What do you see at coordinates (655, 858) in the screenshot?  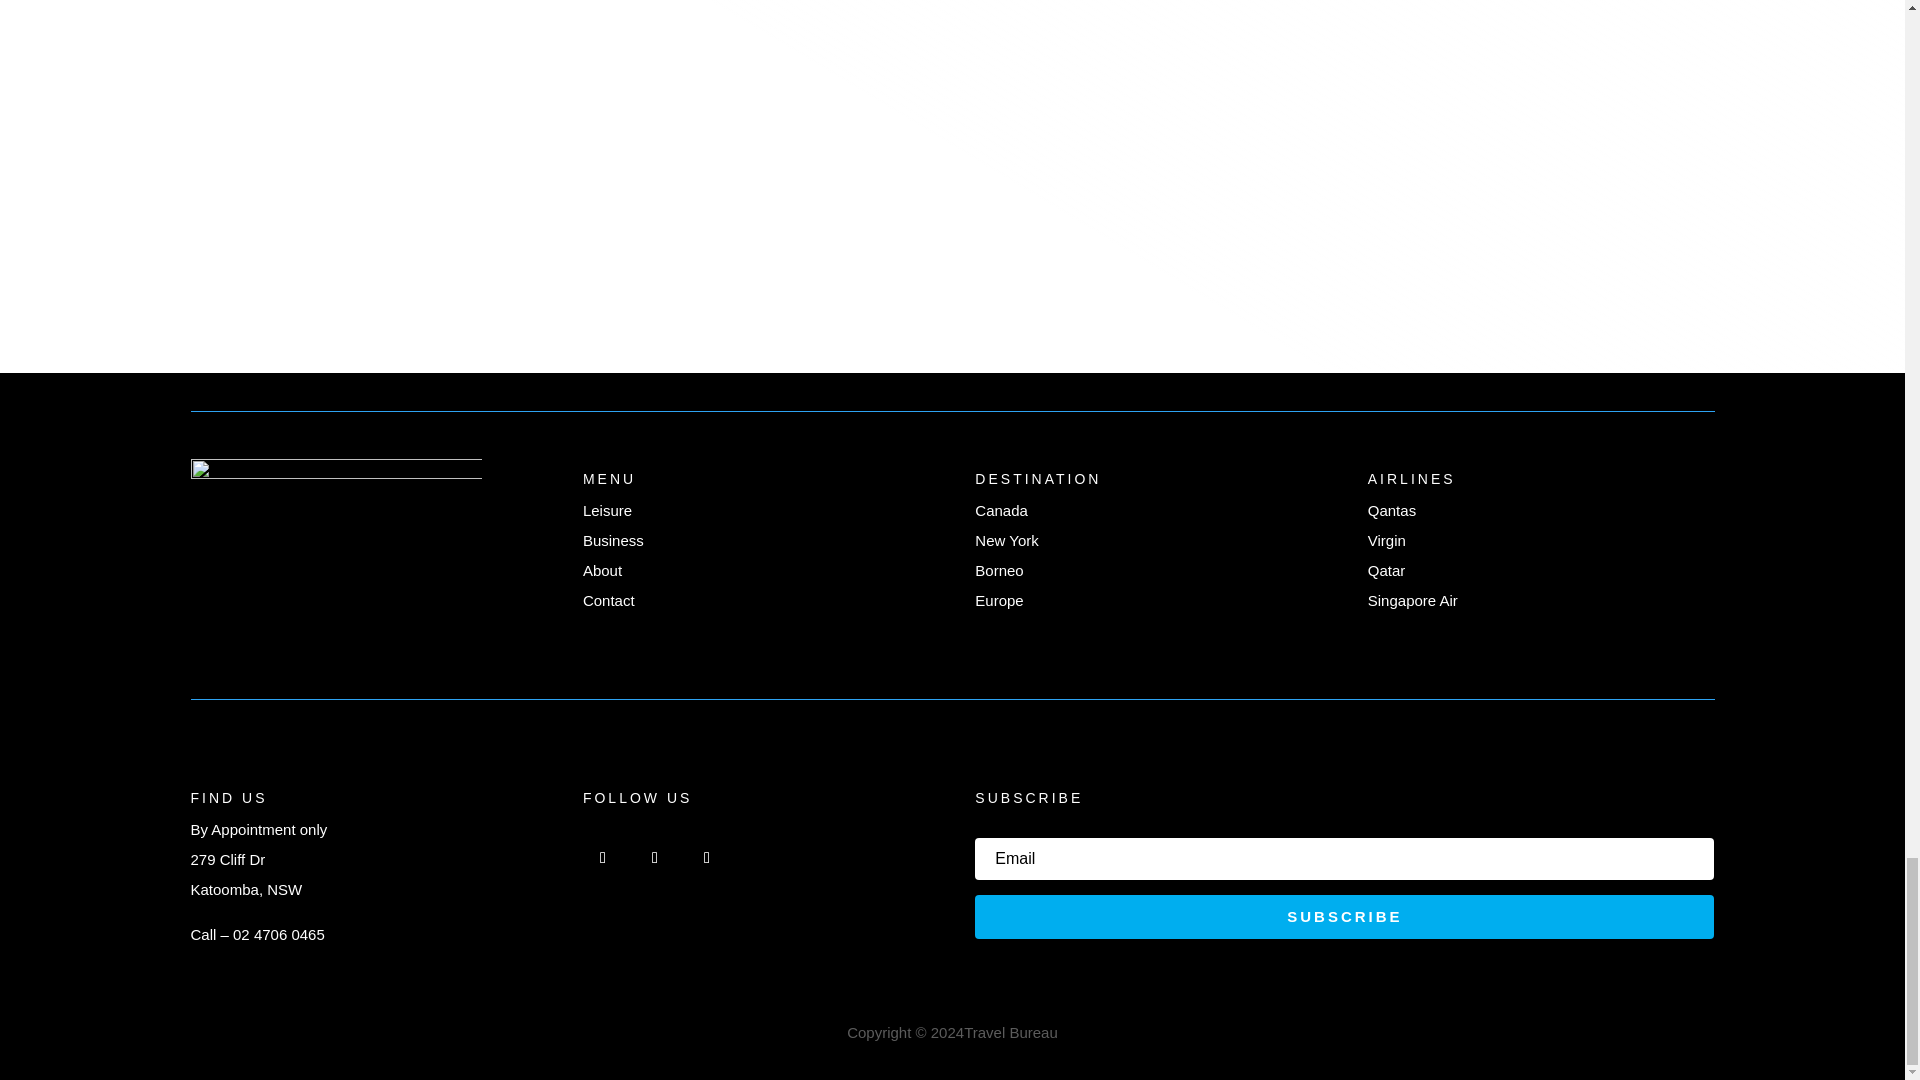 I see `Follow on Instagram` at bounding box center [655, 858].